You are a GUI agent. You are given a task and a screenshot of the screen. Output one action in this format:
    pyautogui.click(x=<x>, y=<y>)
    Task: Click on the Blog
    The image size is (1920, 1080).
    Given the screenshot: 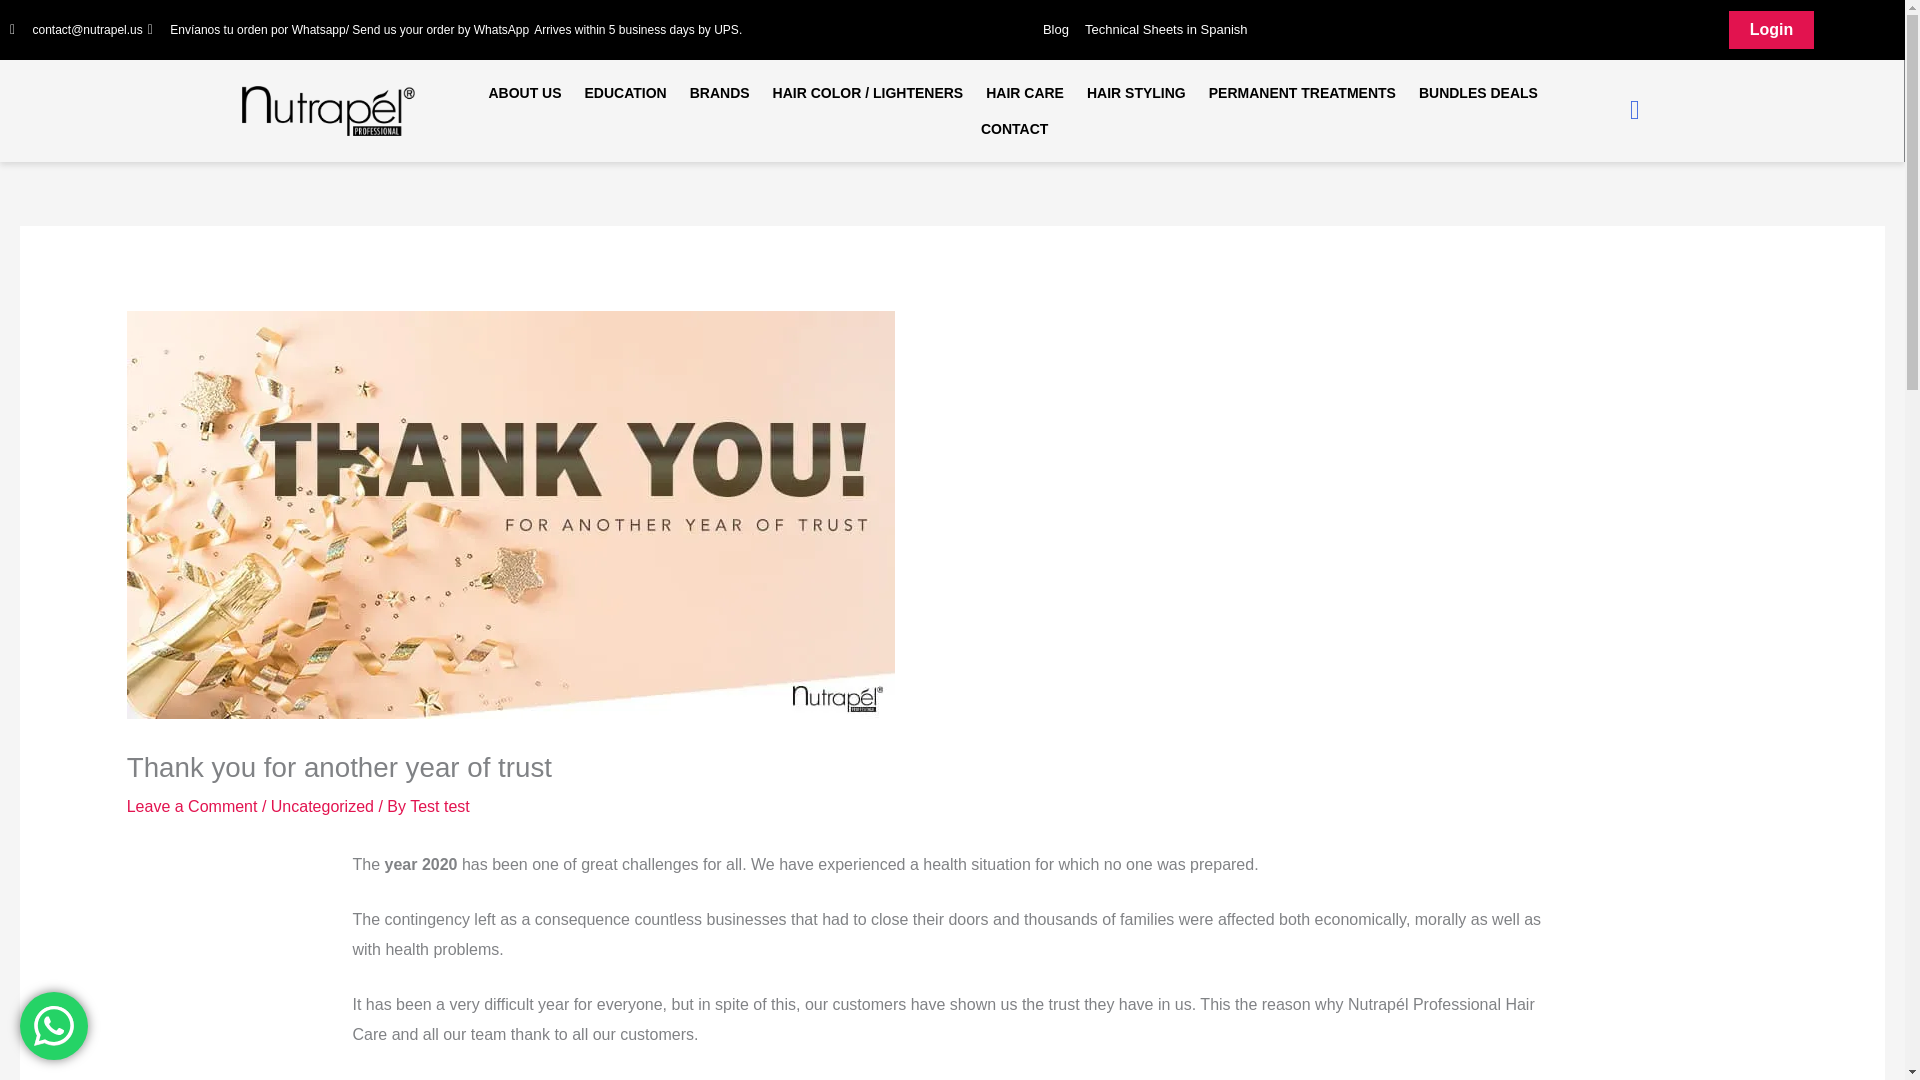 What is the action you would take?
    pyautogui.click(x=1056, y=30)
    